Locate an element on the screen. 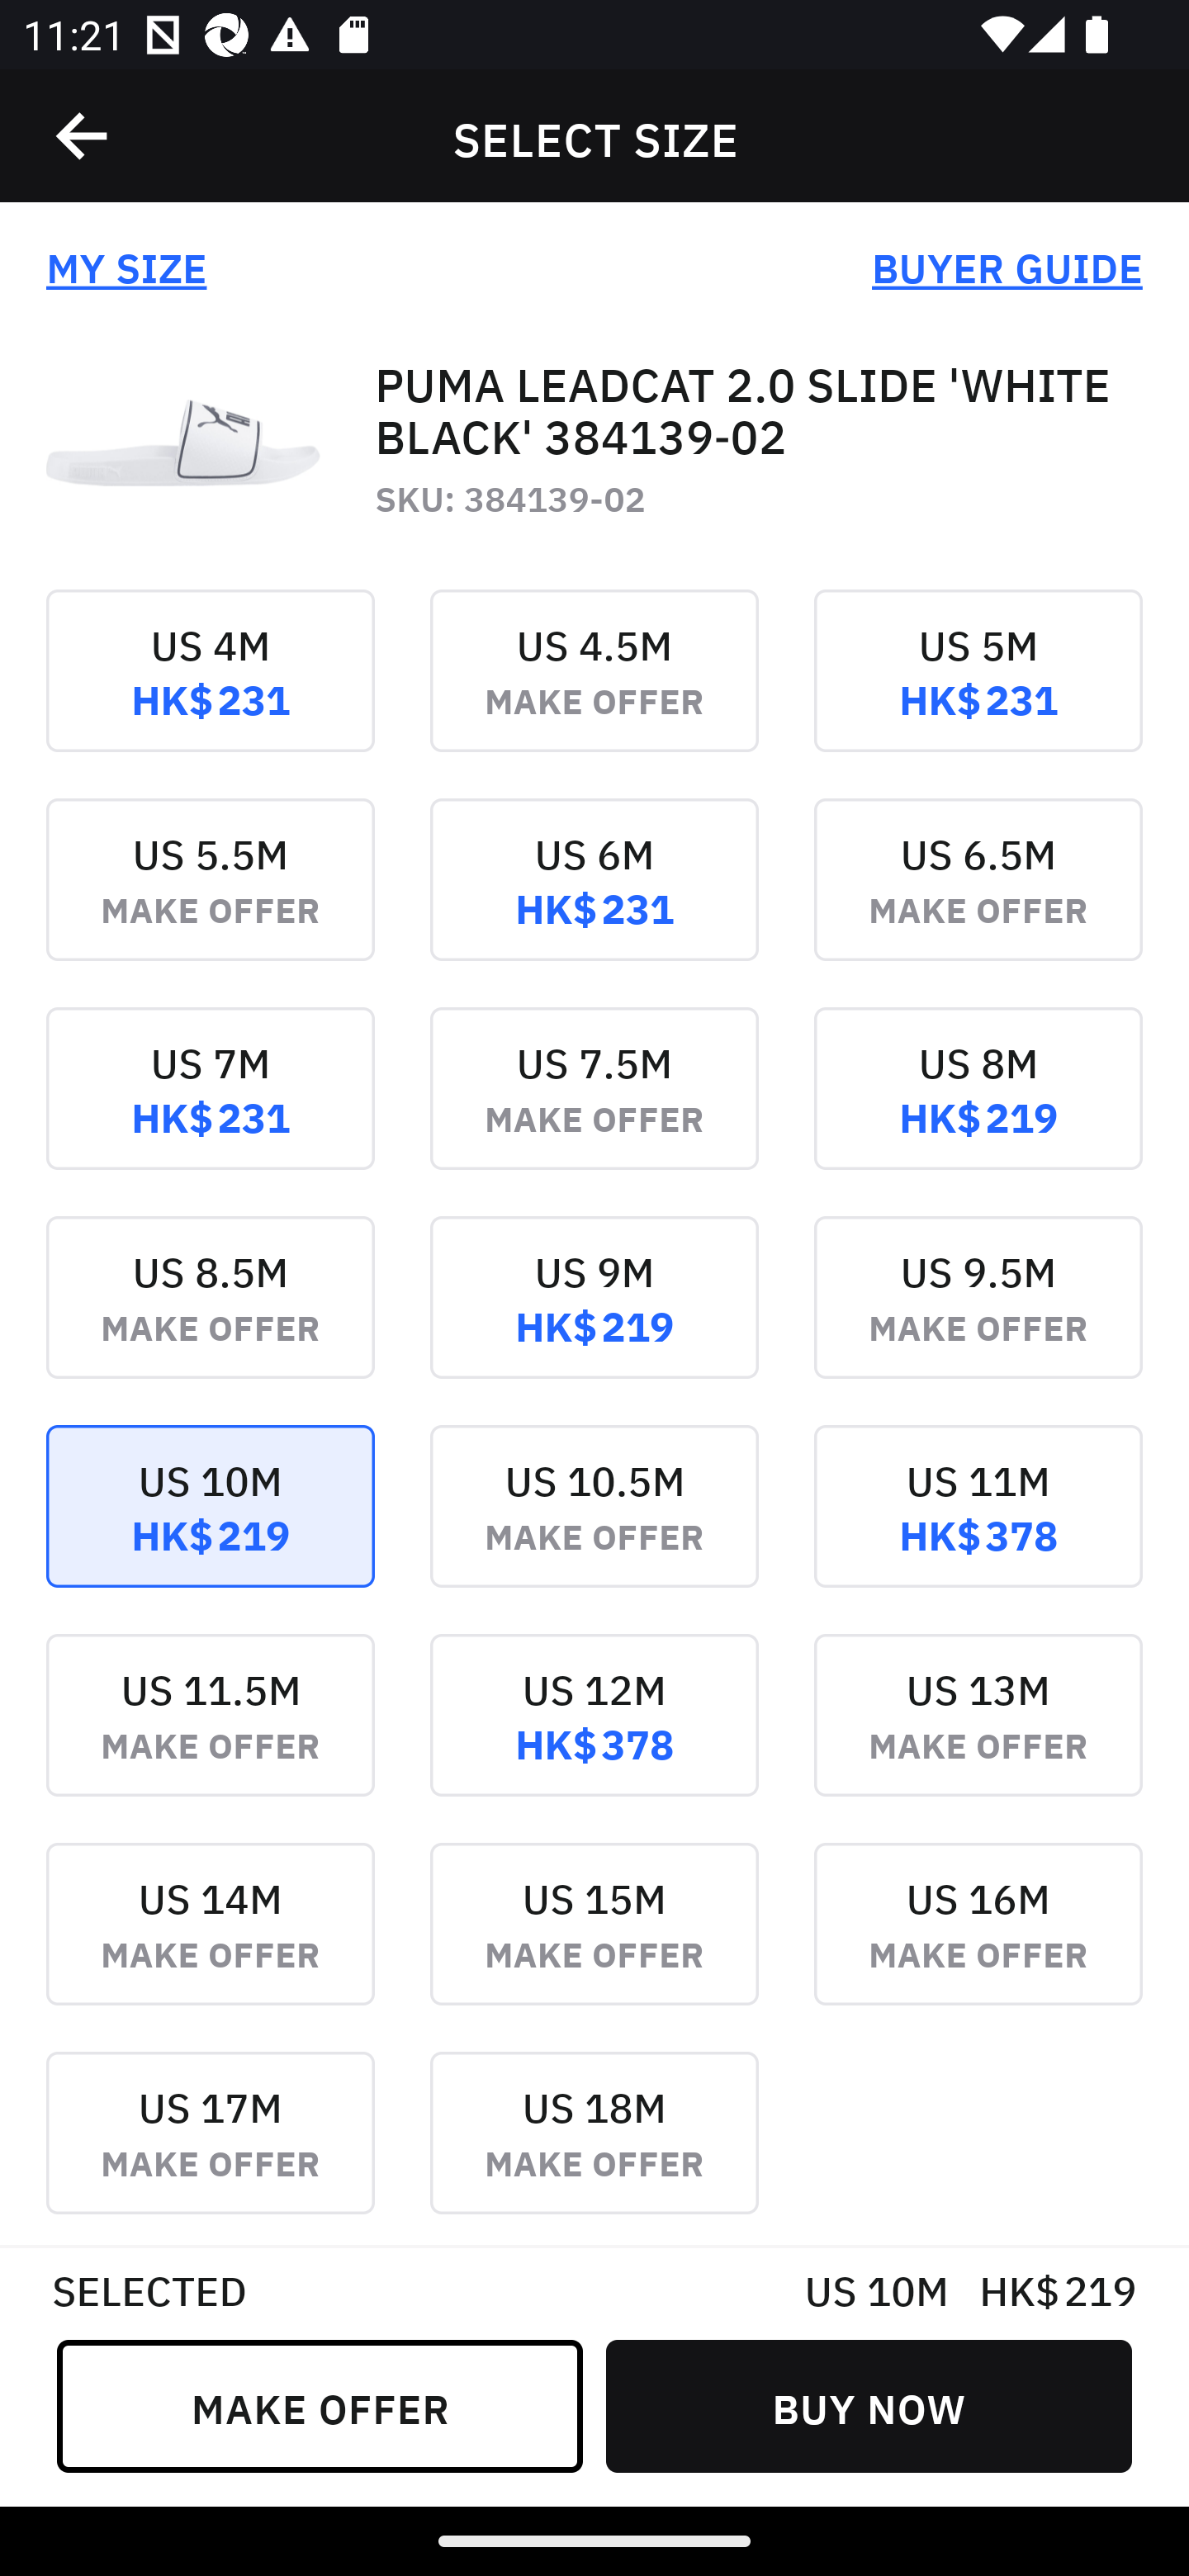  US 15M MAKE OFFER is located at coordinates (594, 1945).